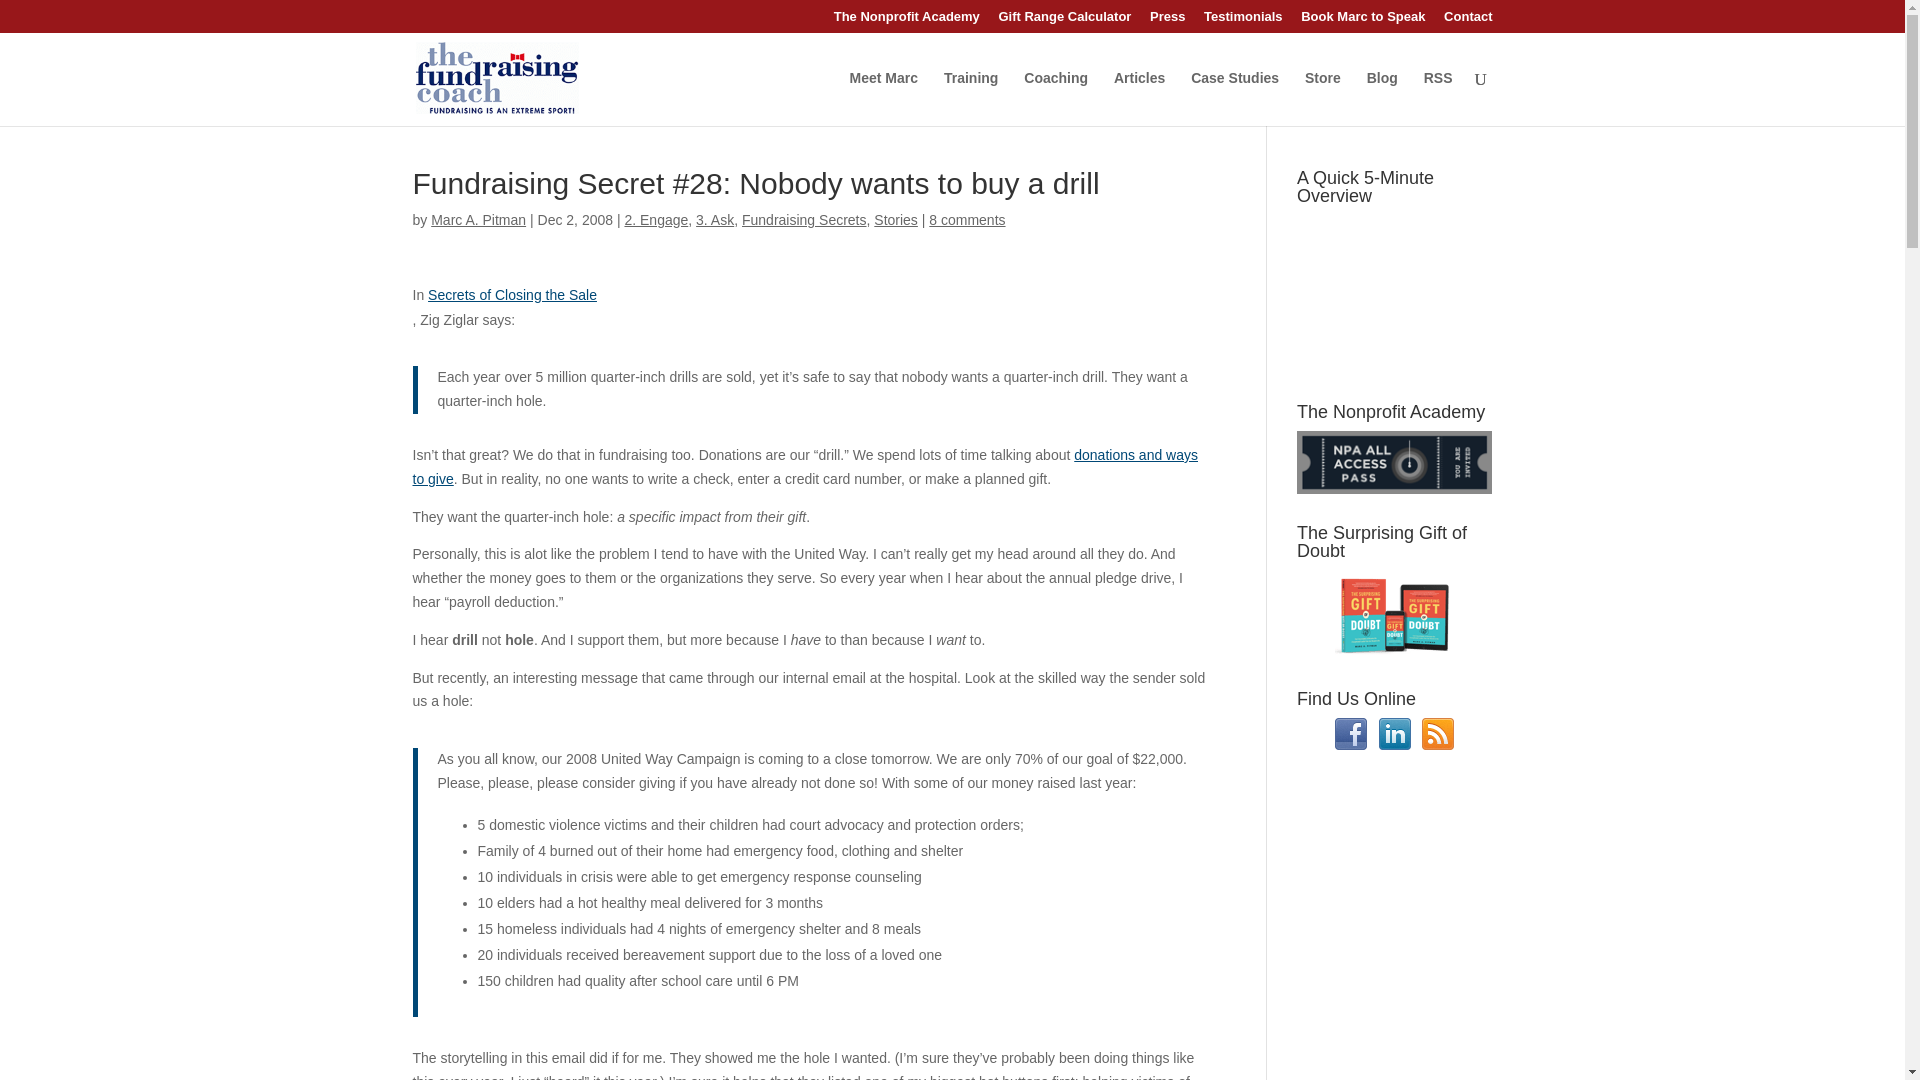  I want to click on Fundraising Secrets, so click(804, 219).